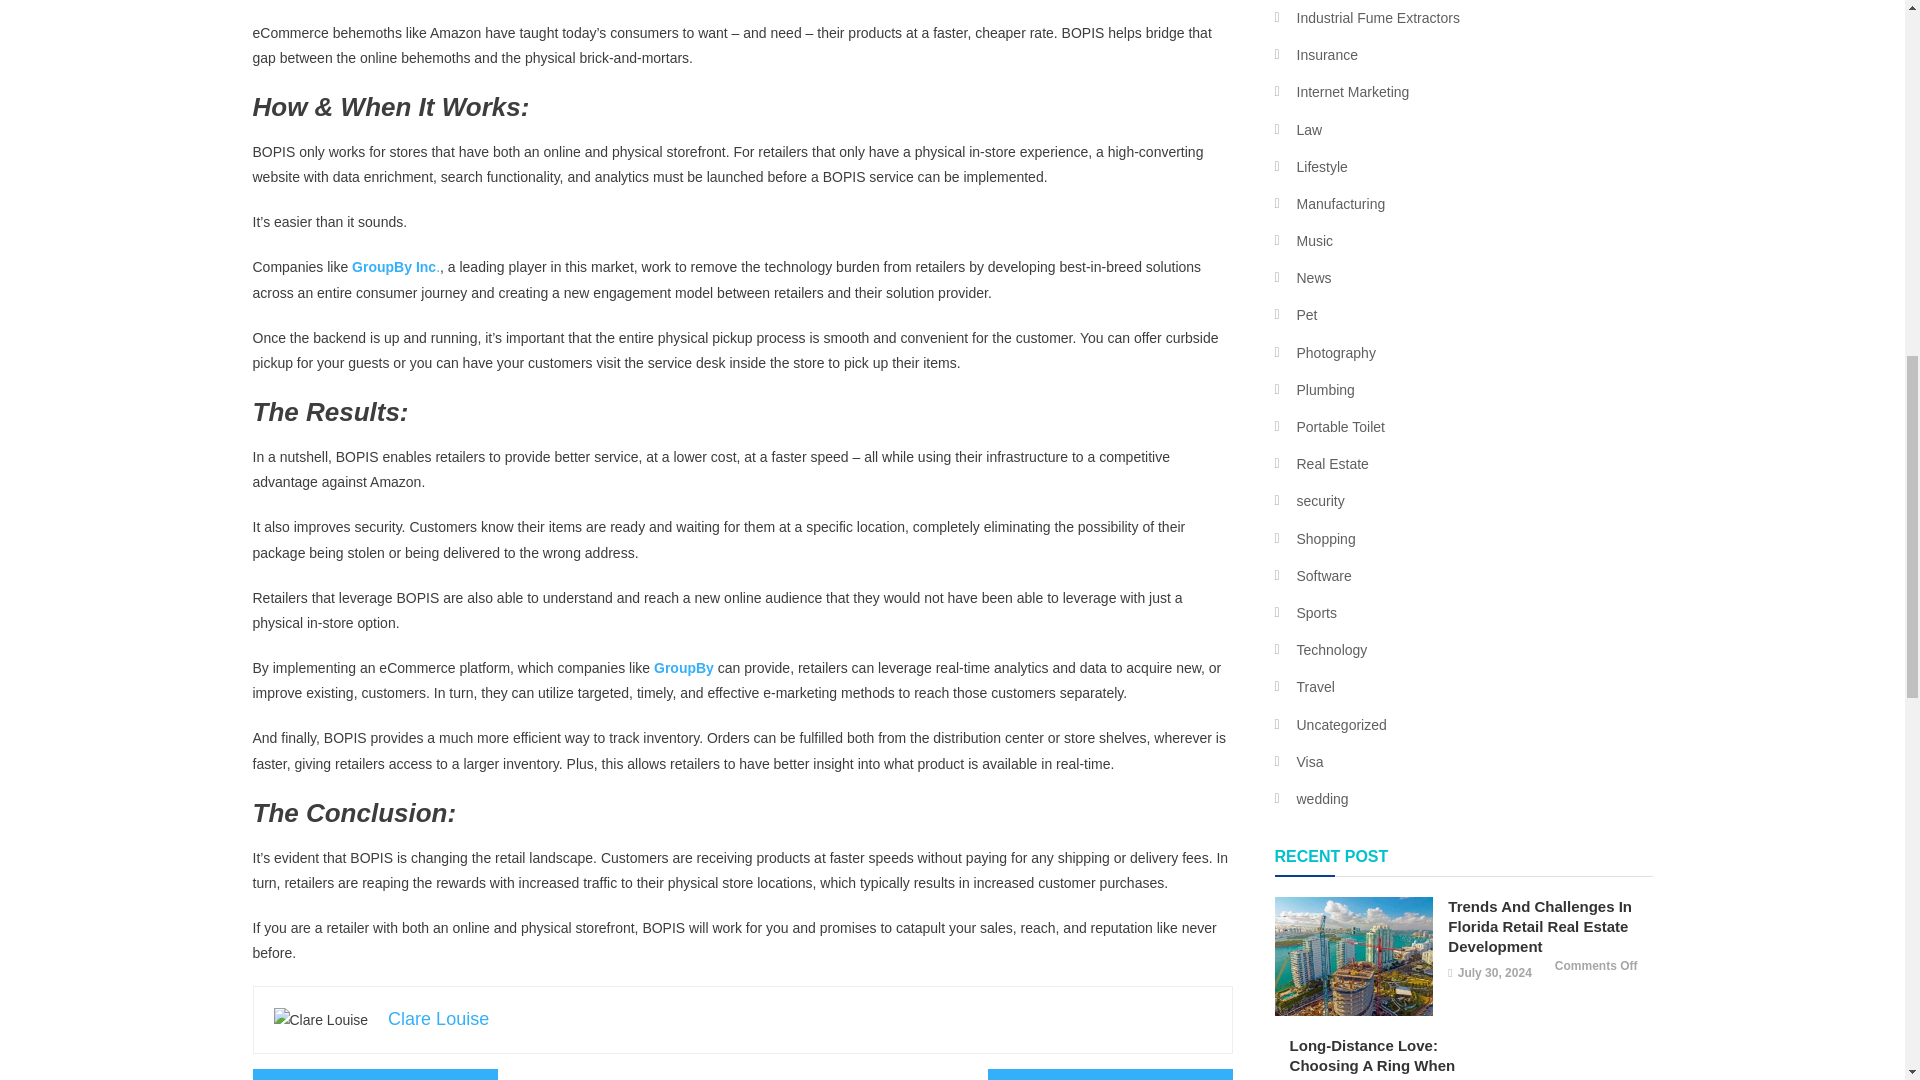 The height and width of the screenshot is (1080, 1920). I want to click on Which are the most popular slot games available online?, so click(374, 1074).